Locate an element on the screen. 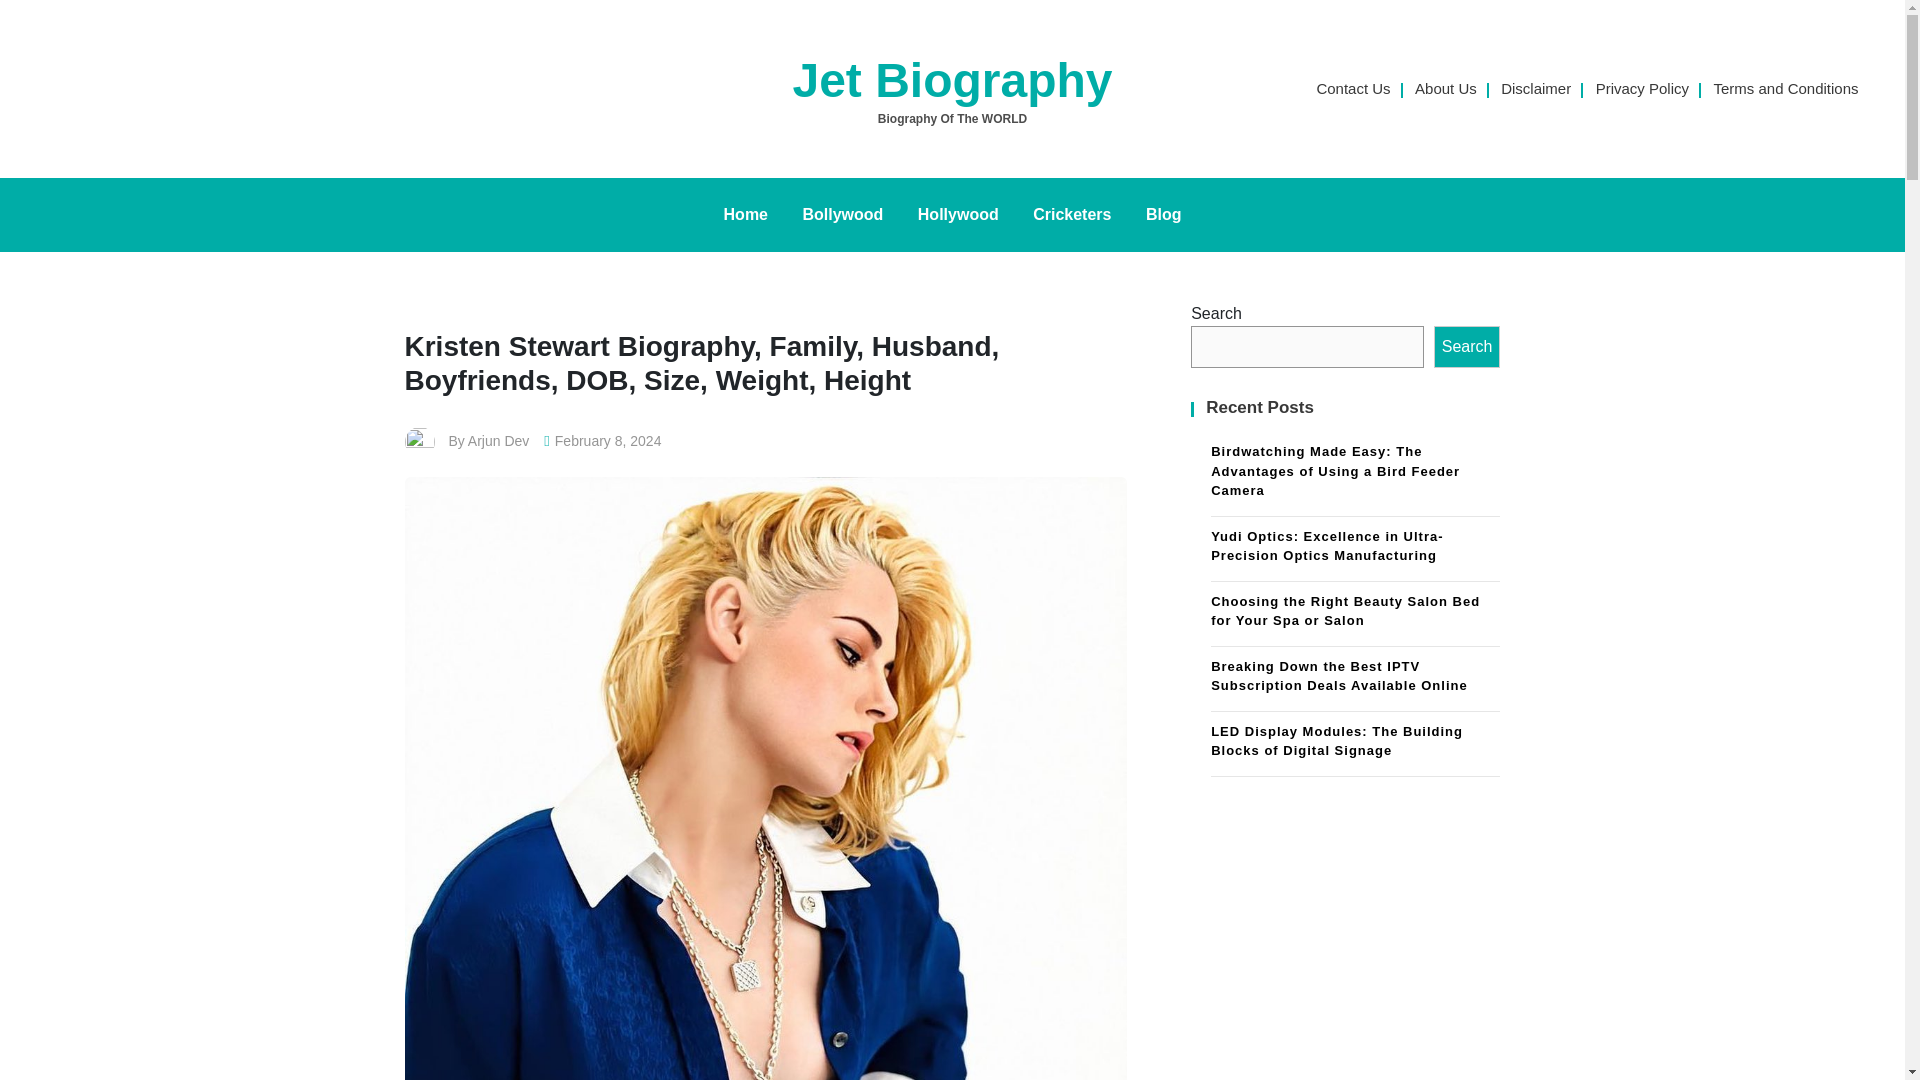  Disclaimer is located at coordinates (1536, 88).